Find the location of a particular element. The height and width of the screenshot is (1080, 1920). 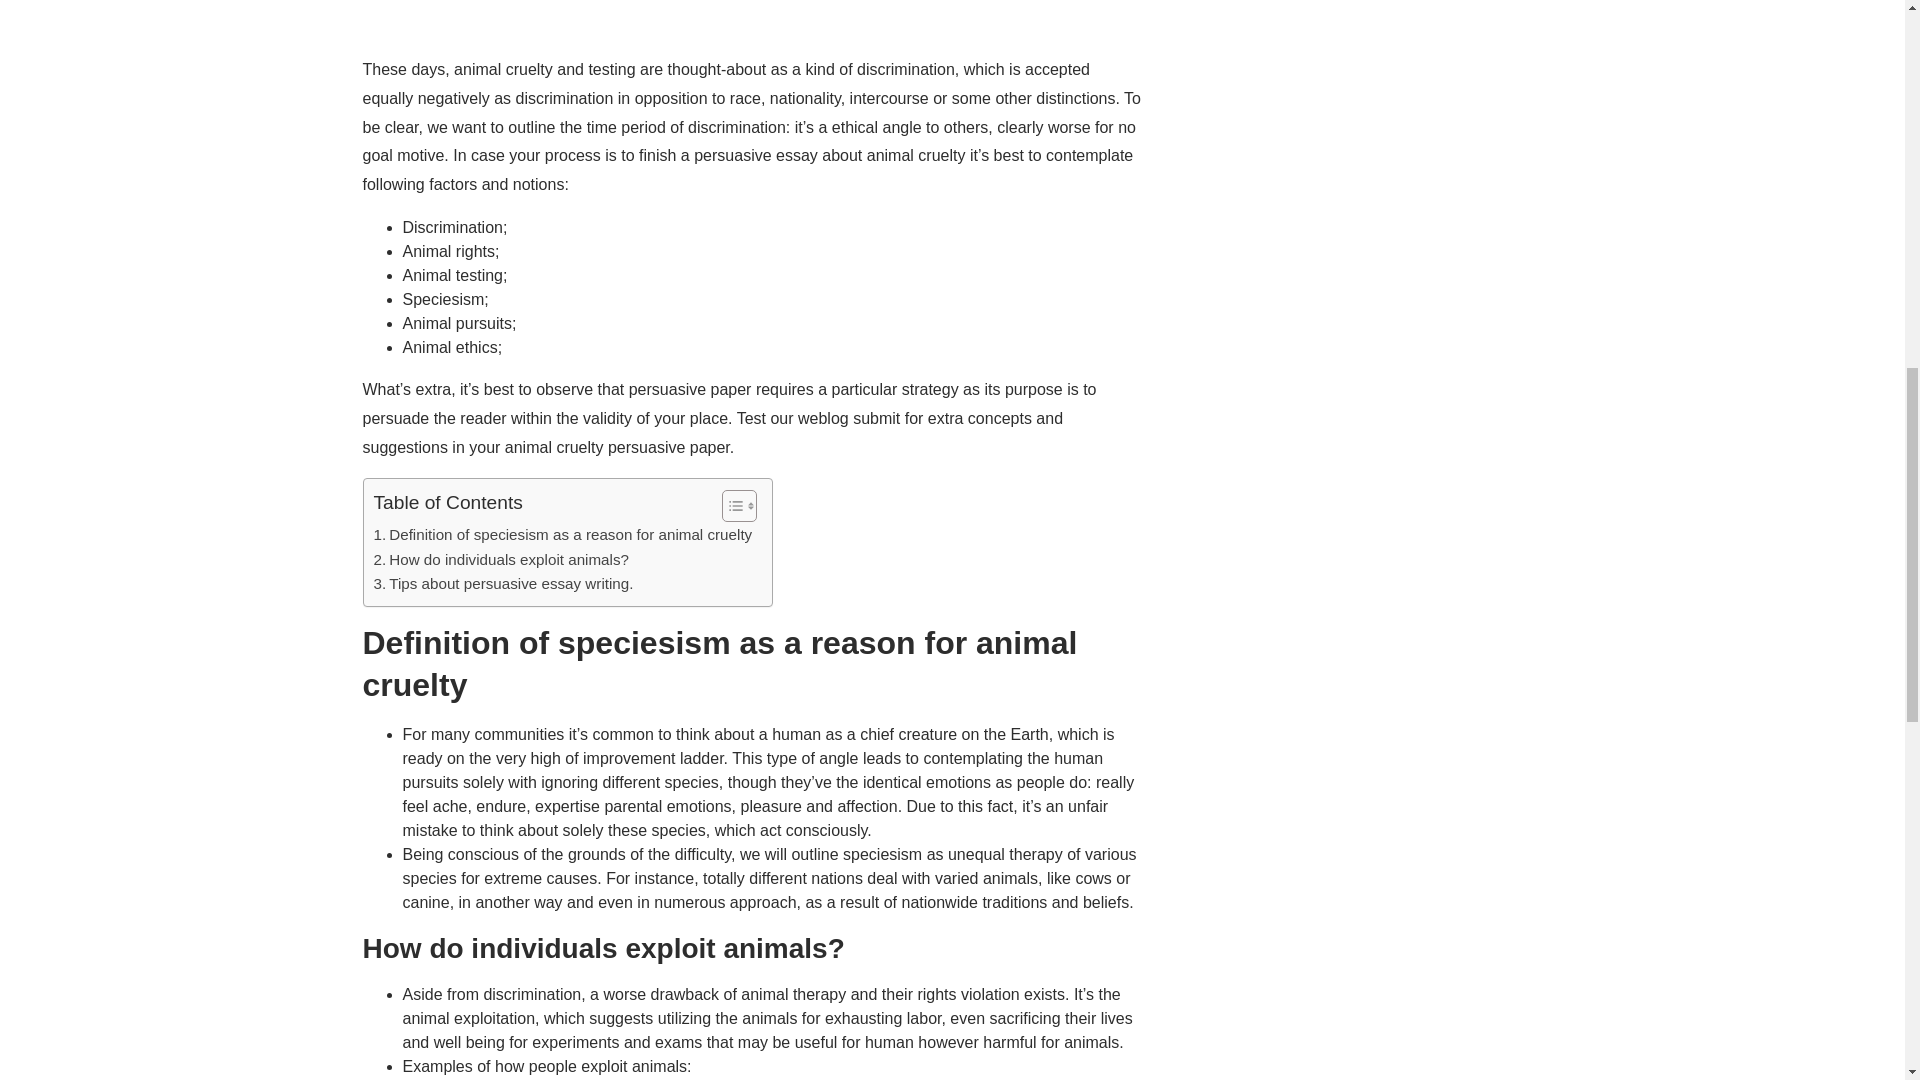

Definition of speciesism as a reason for animal cruelty is located at coordinates (563, 534).